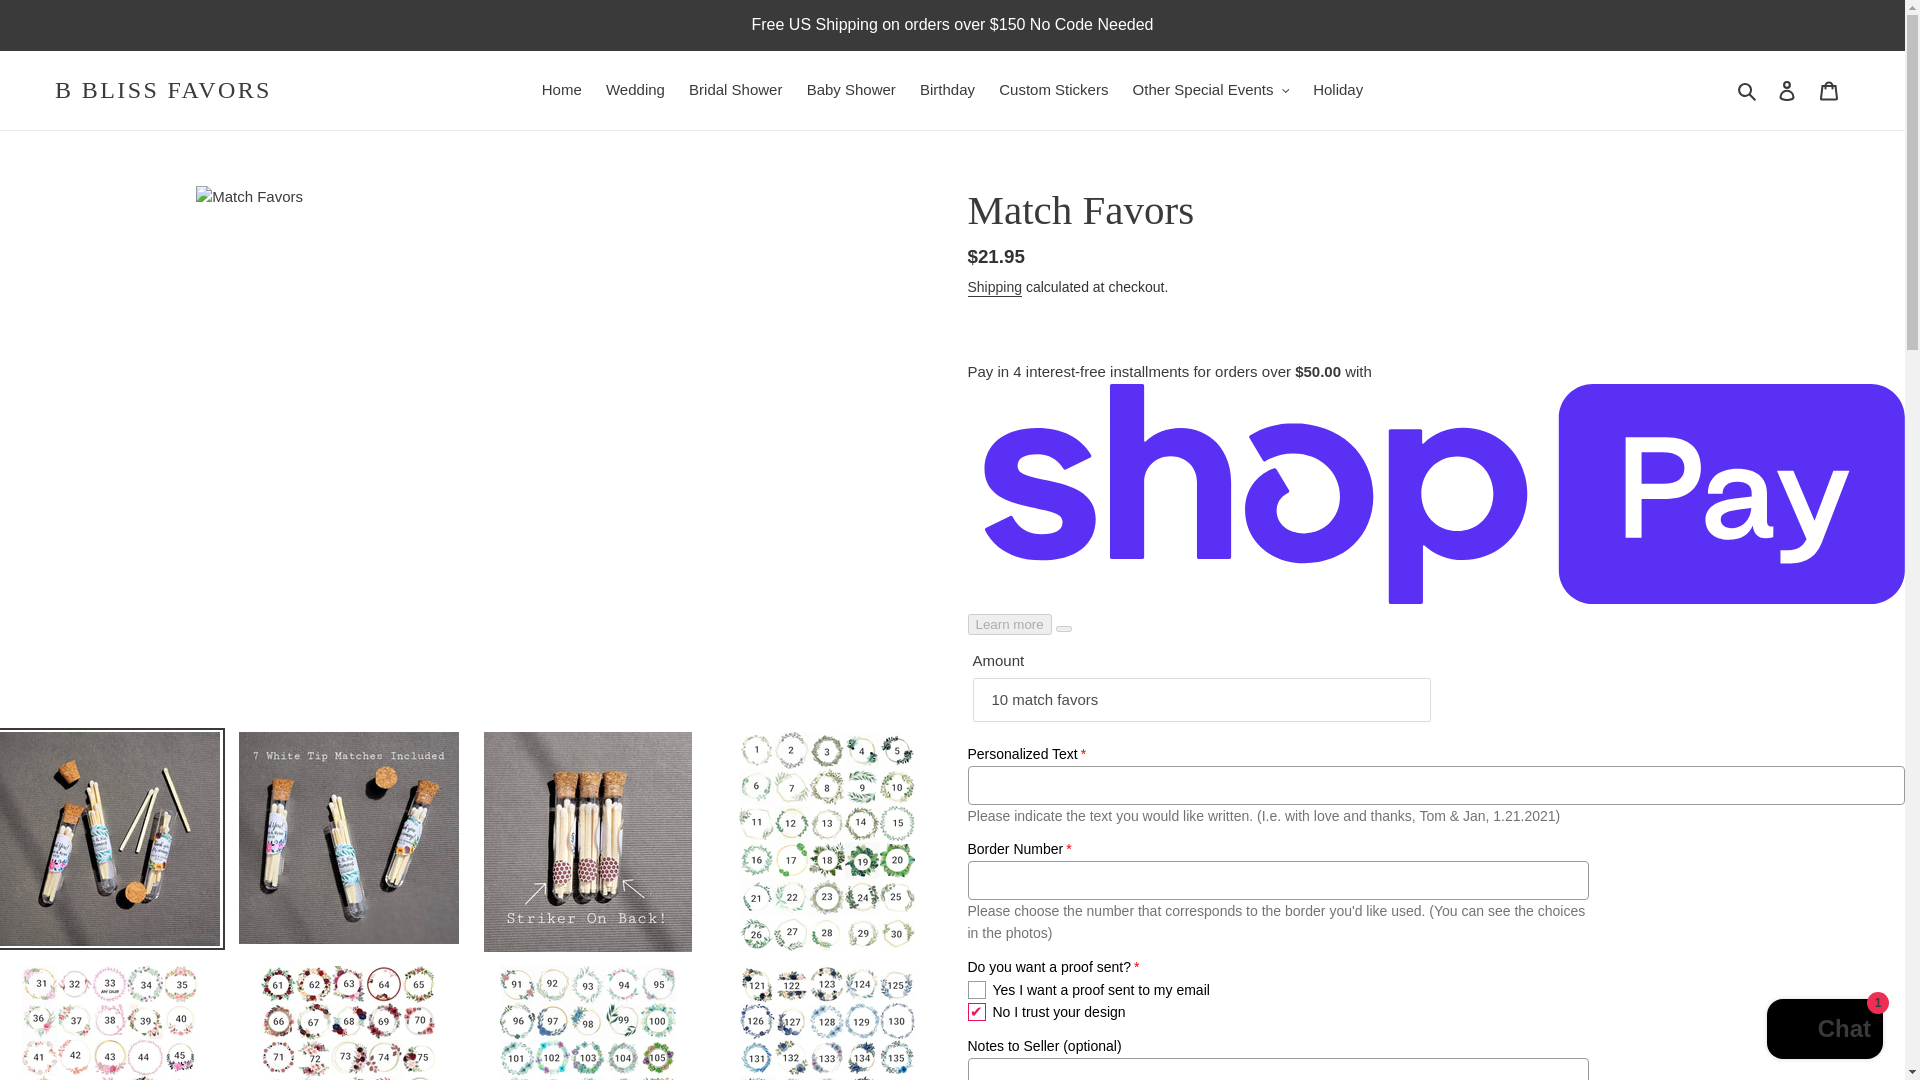 This screenshot has height=1080, width=1920. Describe the element at coordinates (1748, 90) in the screenshot. I see `Search` at that location.